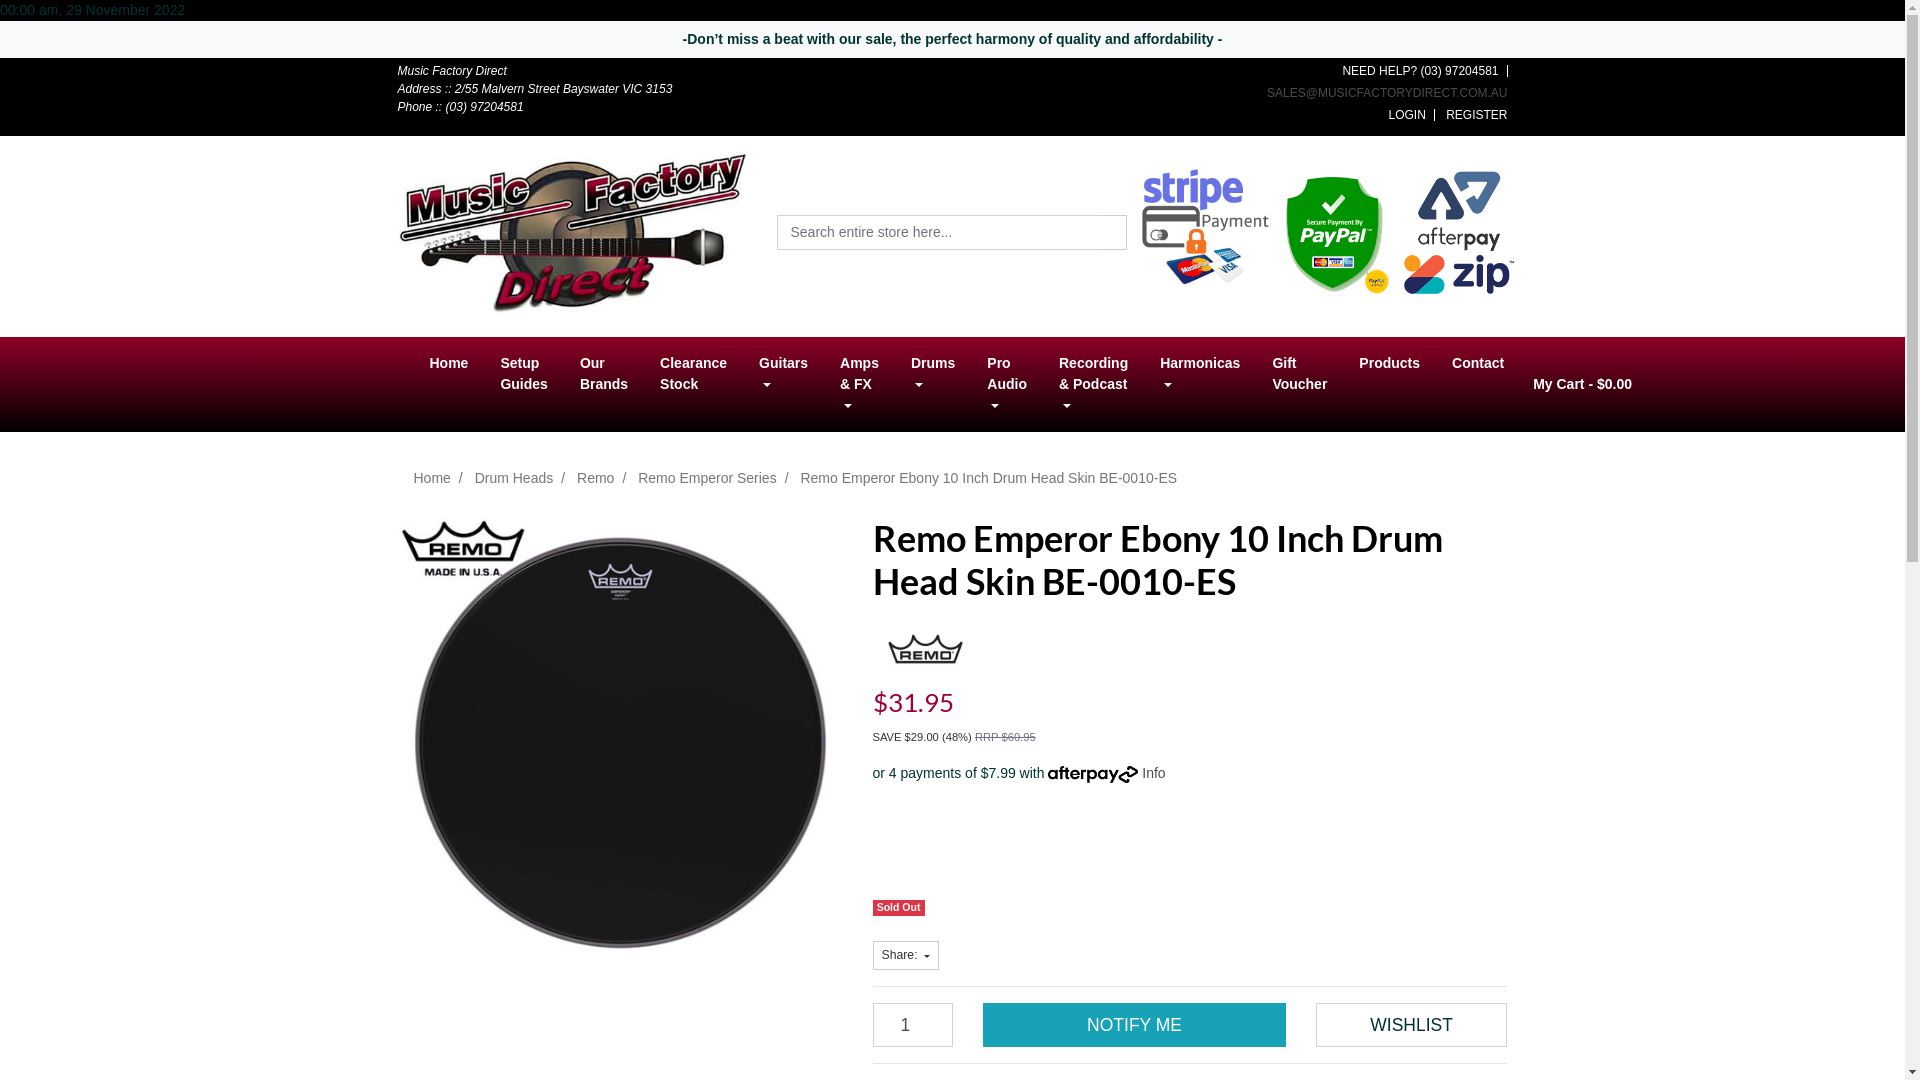 The height and width of the screenshot is (1080, 1920). I want to click on Share:, so click(906, 955).